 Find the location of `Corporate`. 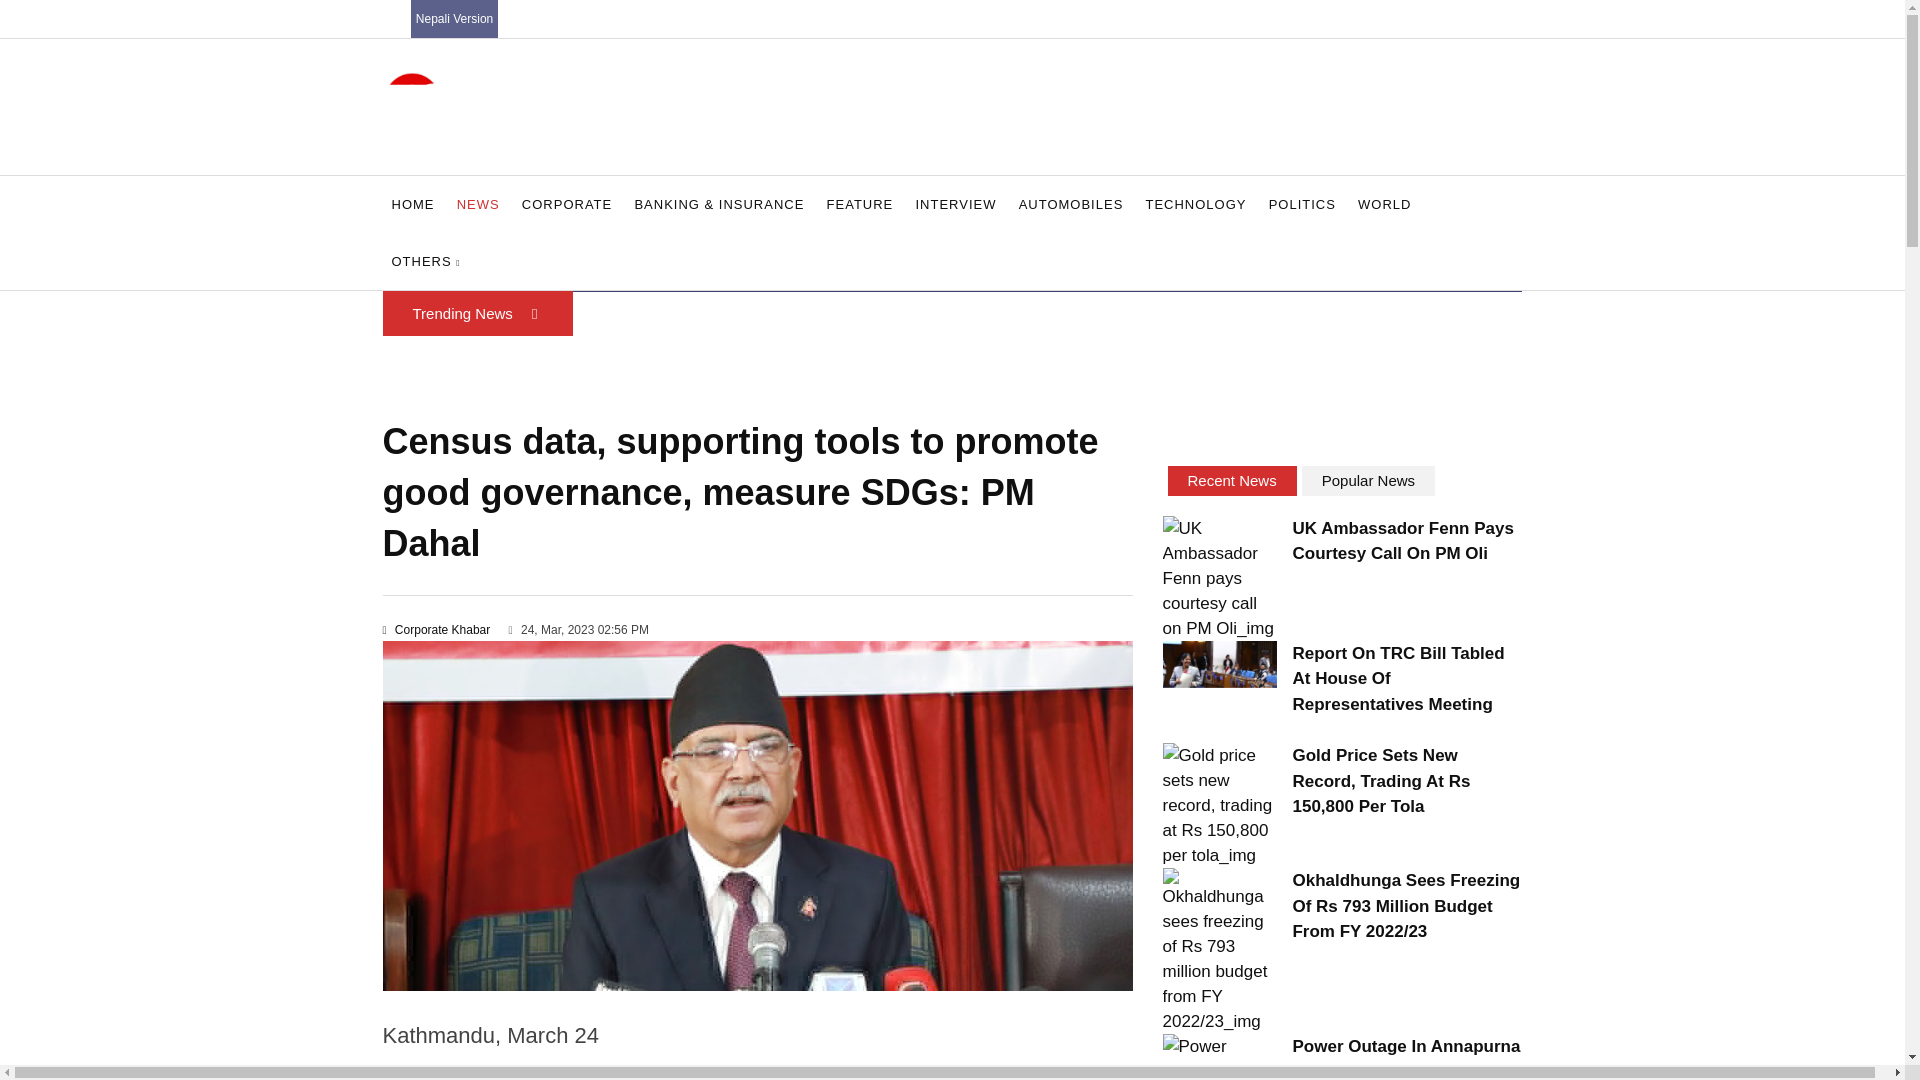

Corporate is located at coordinates (566, 204).